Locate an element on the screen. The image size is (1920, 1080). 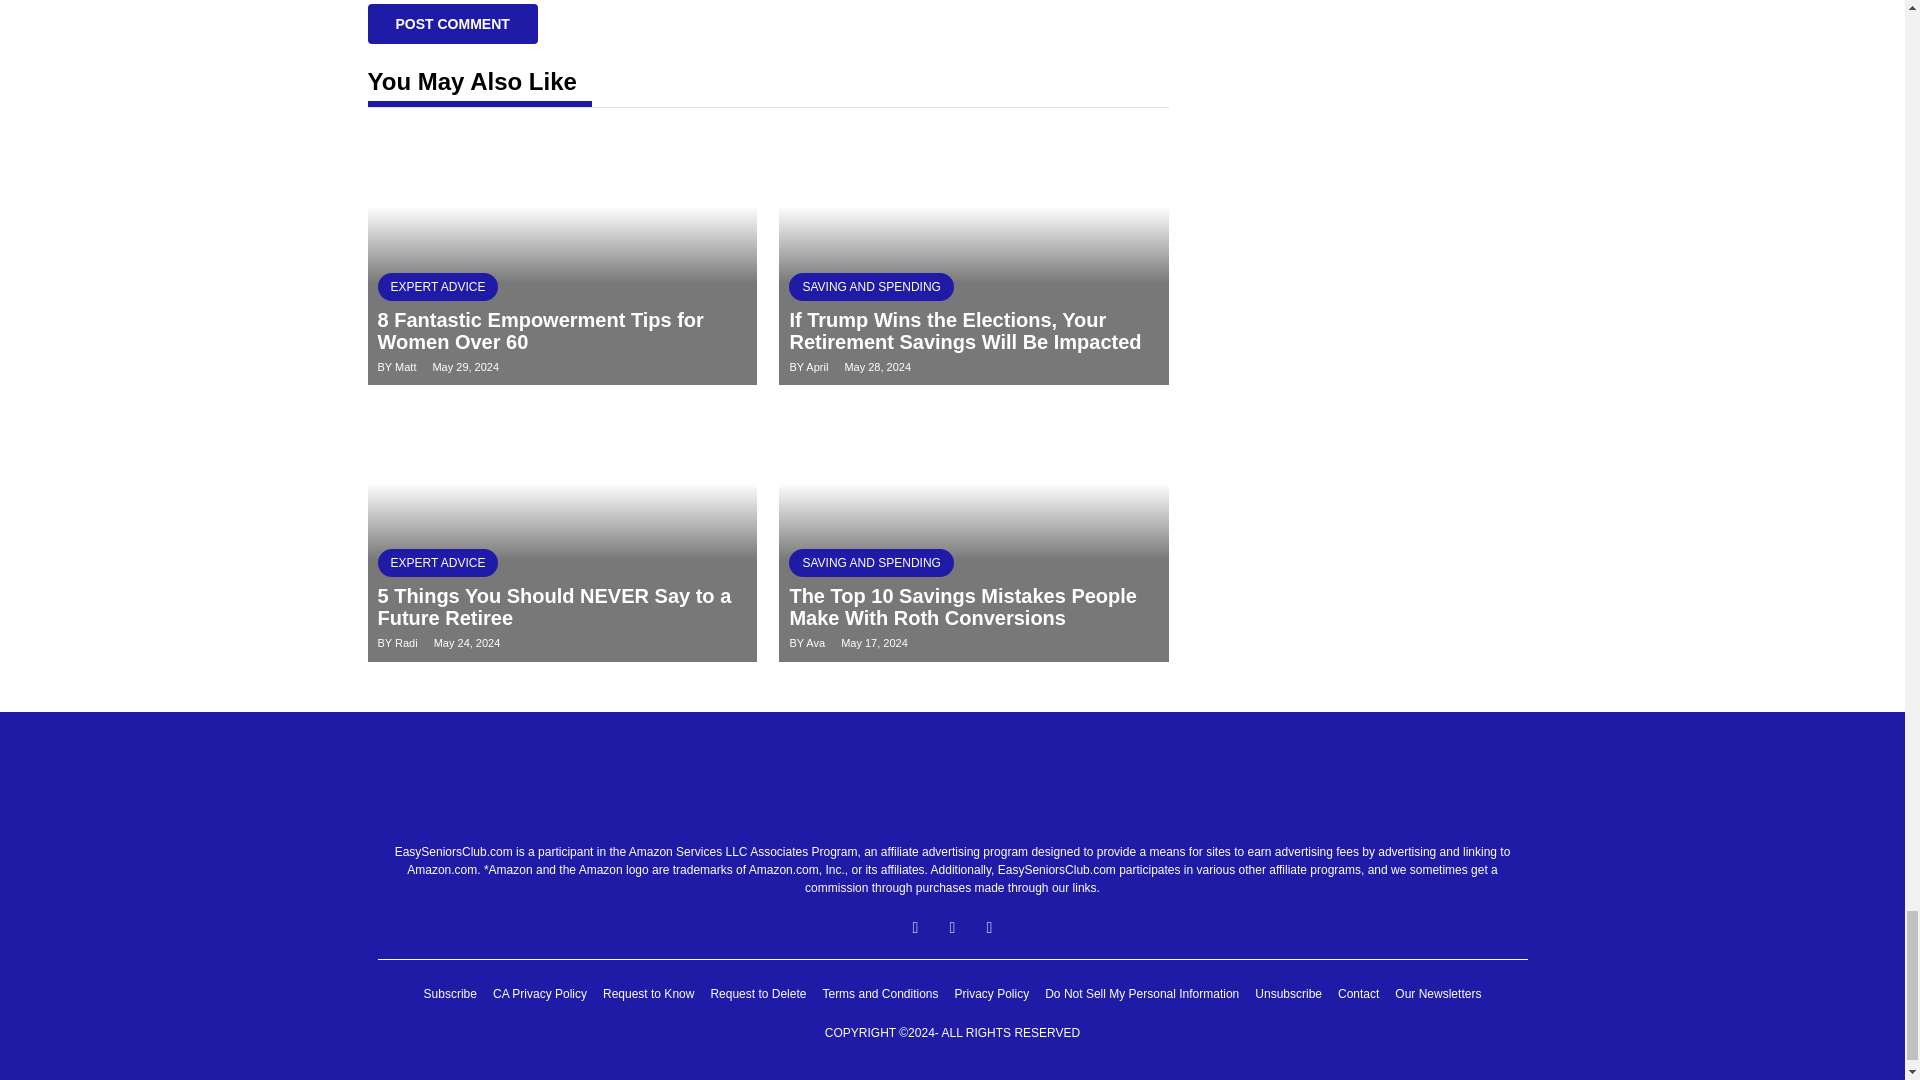
8 Fantastic Empowerment Tips for Women Over 60 is located at coordinates (541, 330).